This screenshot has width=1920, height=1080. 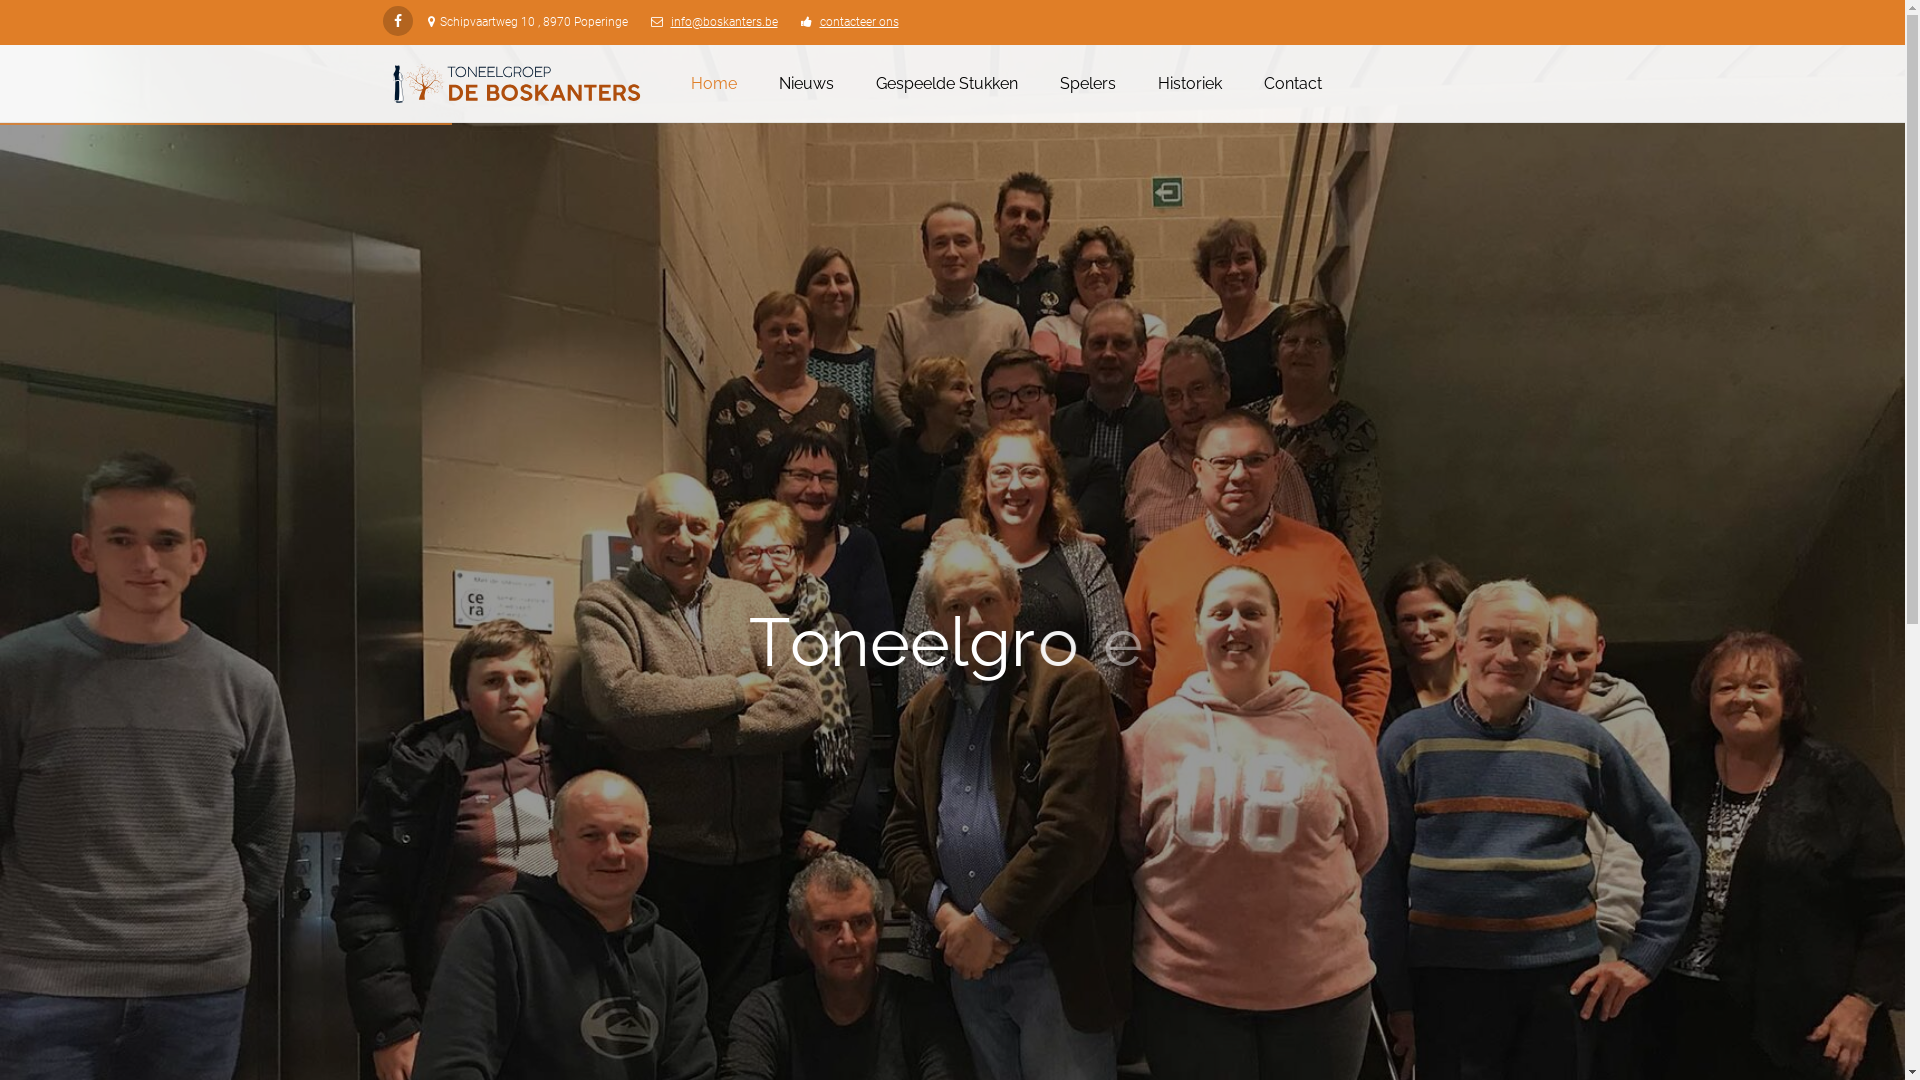 What do you see at coordinates (947, 84) in the screenshot?
I see `Gespeelde Stukken` at bounding box center [947, 84].